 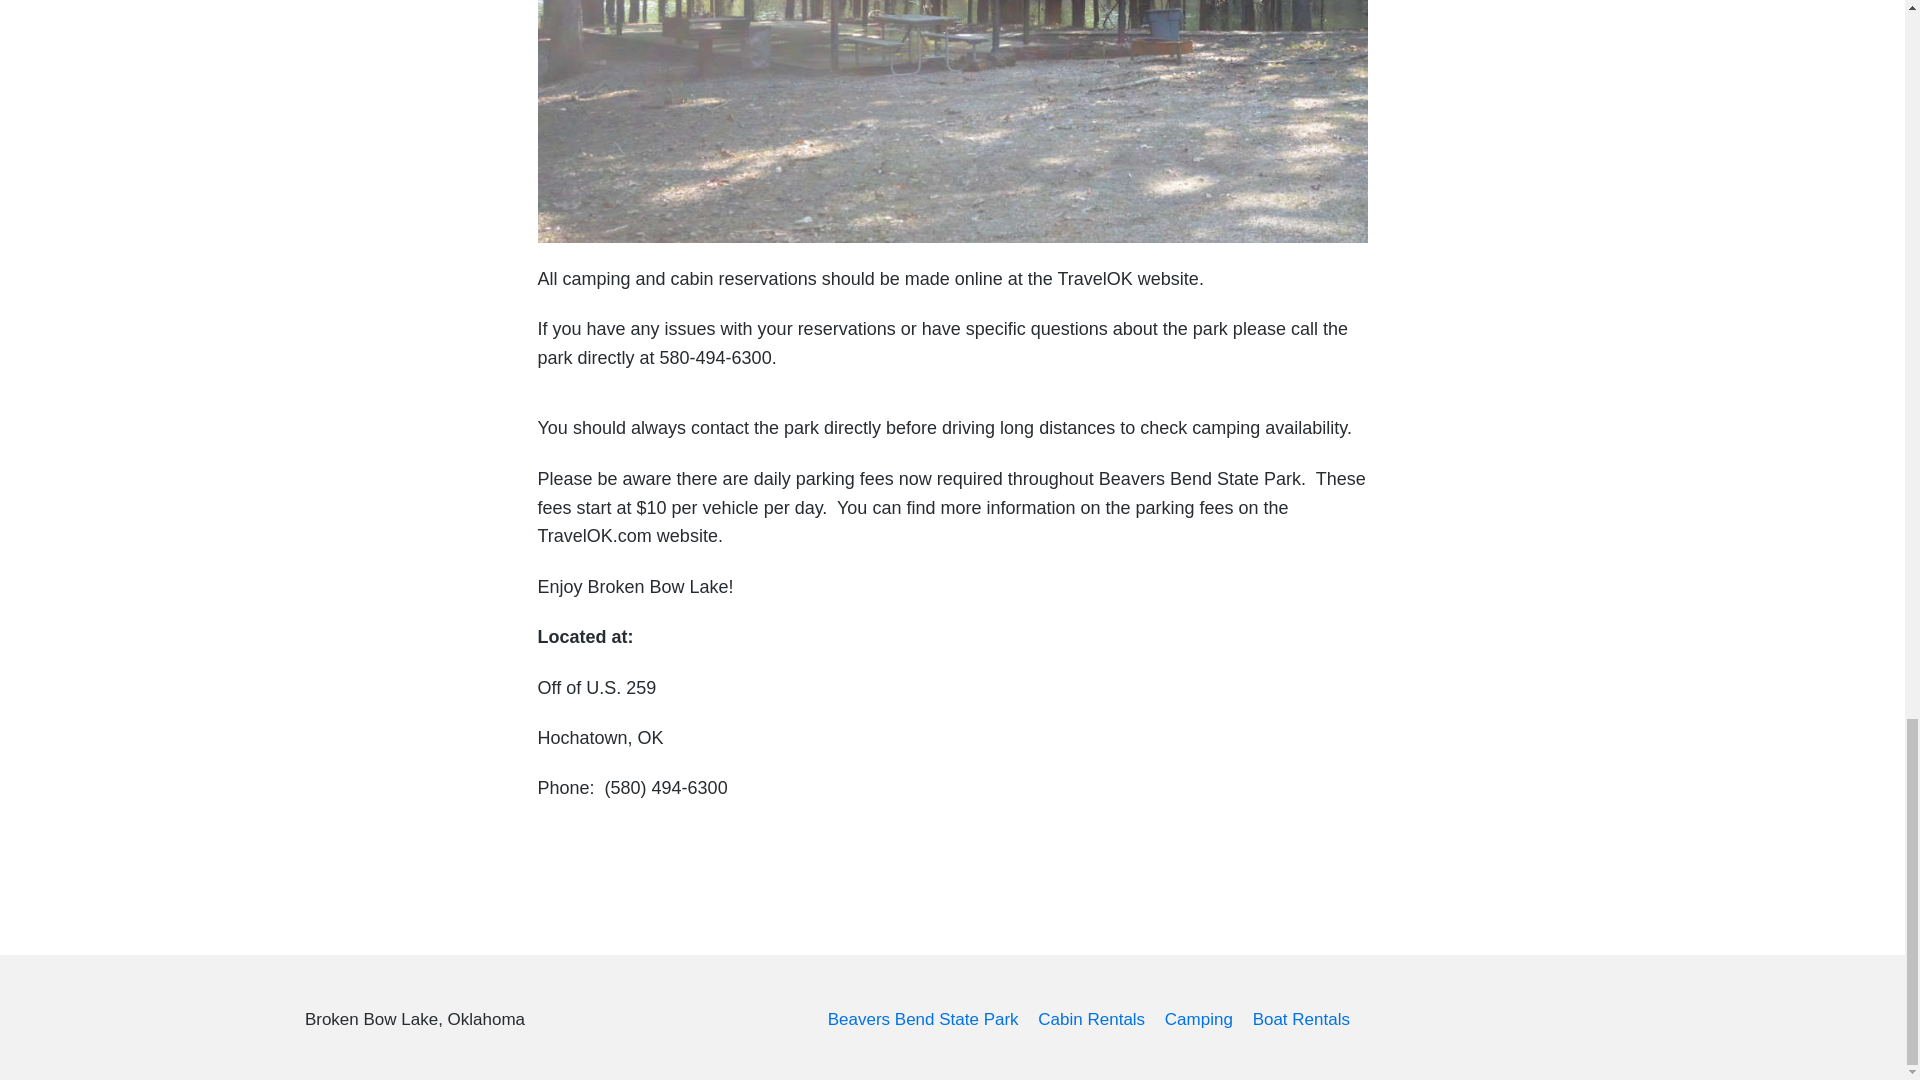 What do you see at coordinates (1091, 1019) in the screenshot?
I see `Cabin Rentals` at bounding box center [1091, 1019].